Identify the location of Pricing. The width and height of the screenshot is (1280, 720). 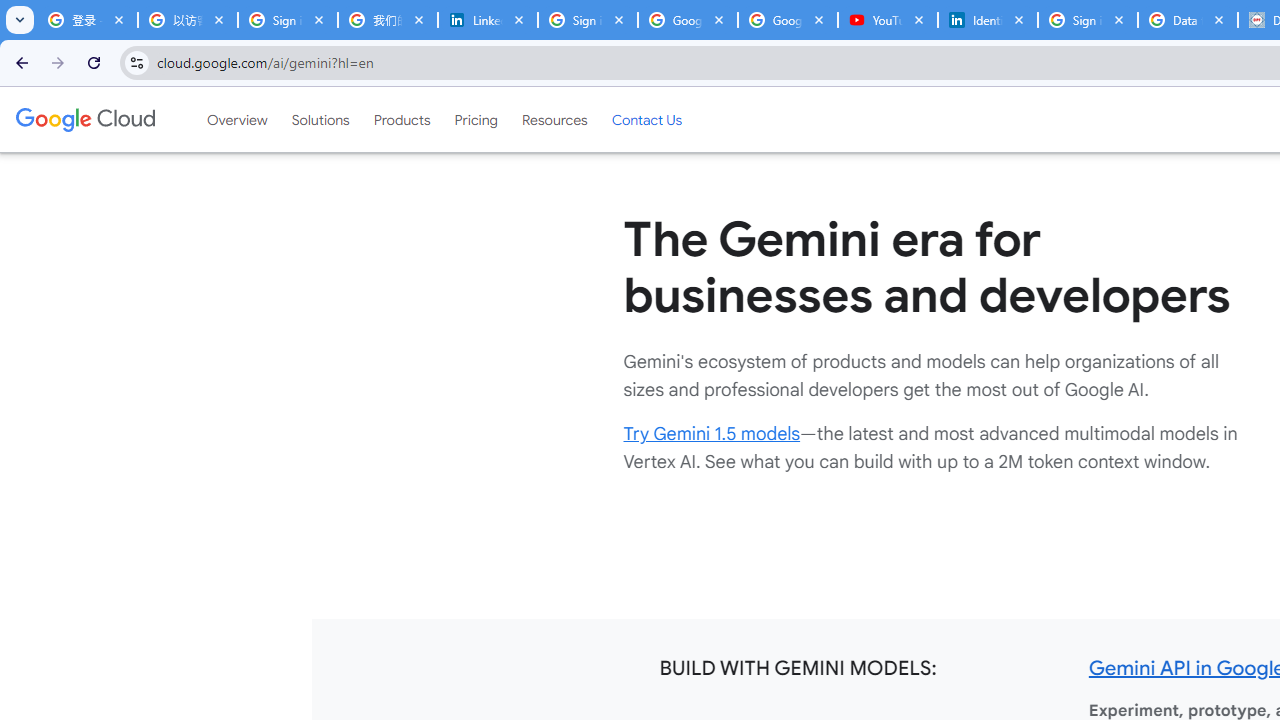
(476, 119).